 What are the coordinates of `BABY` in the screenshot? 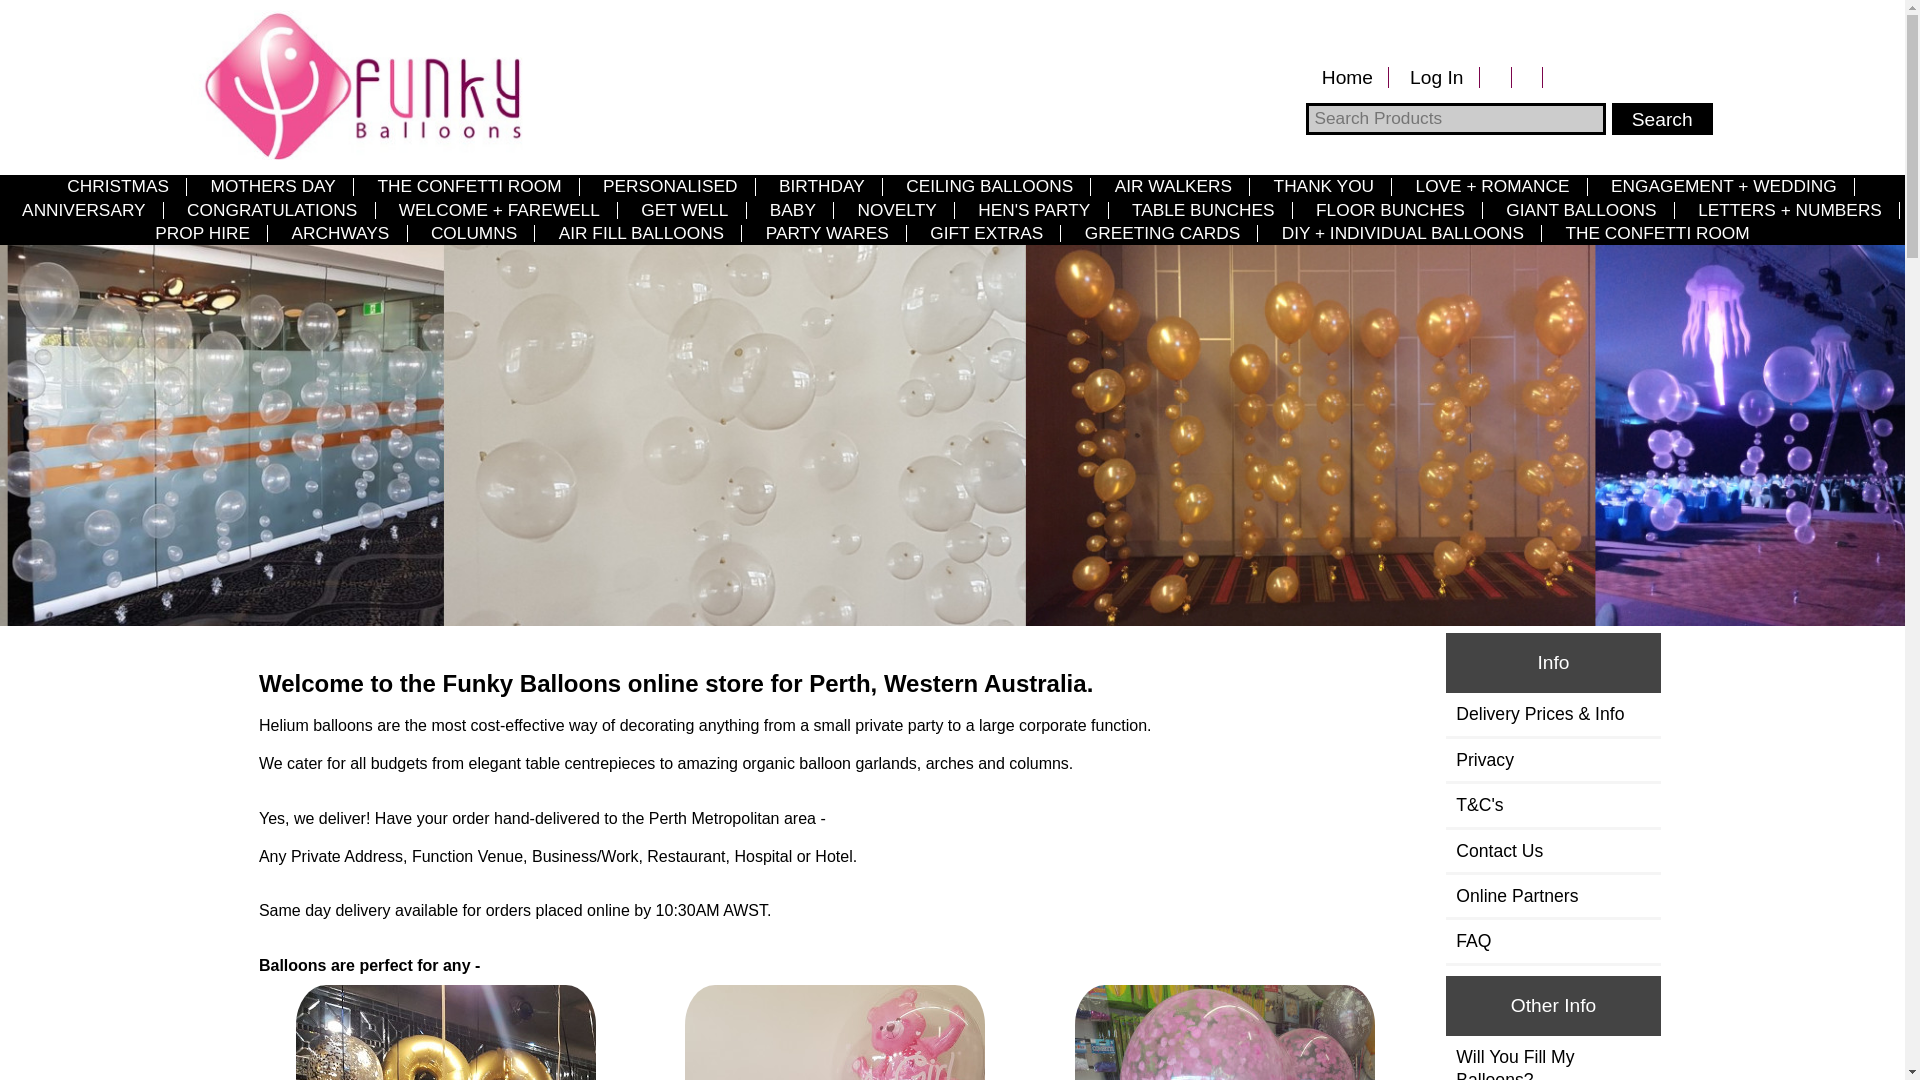 It's located at (794, 210).